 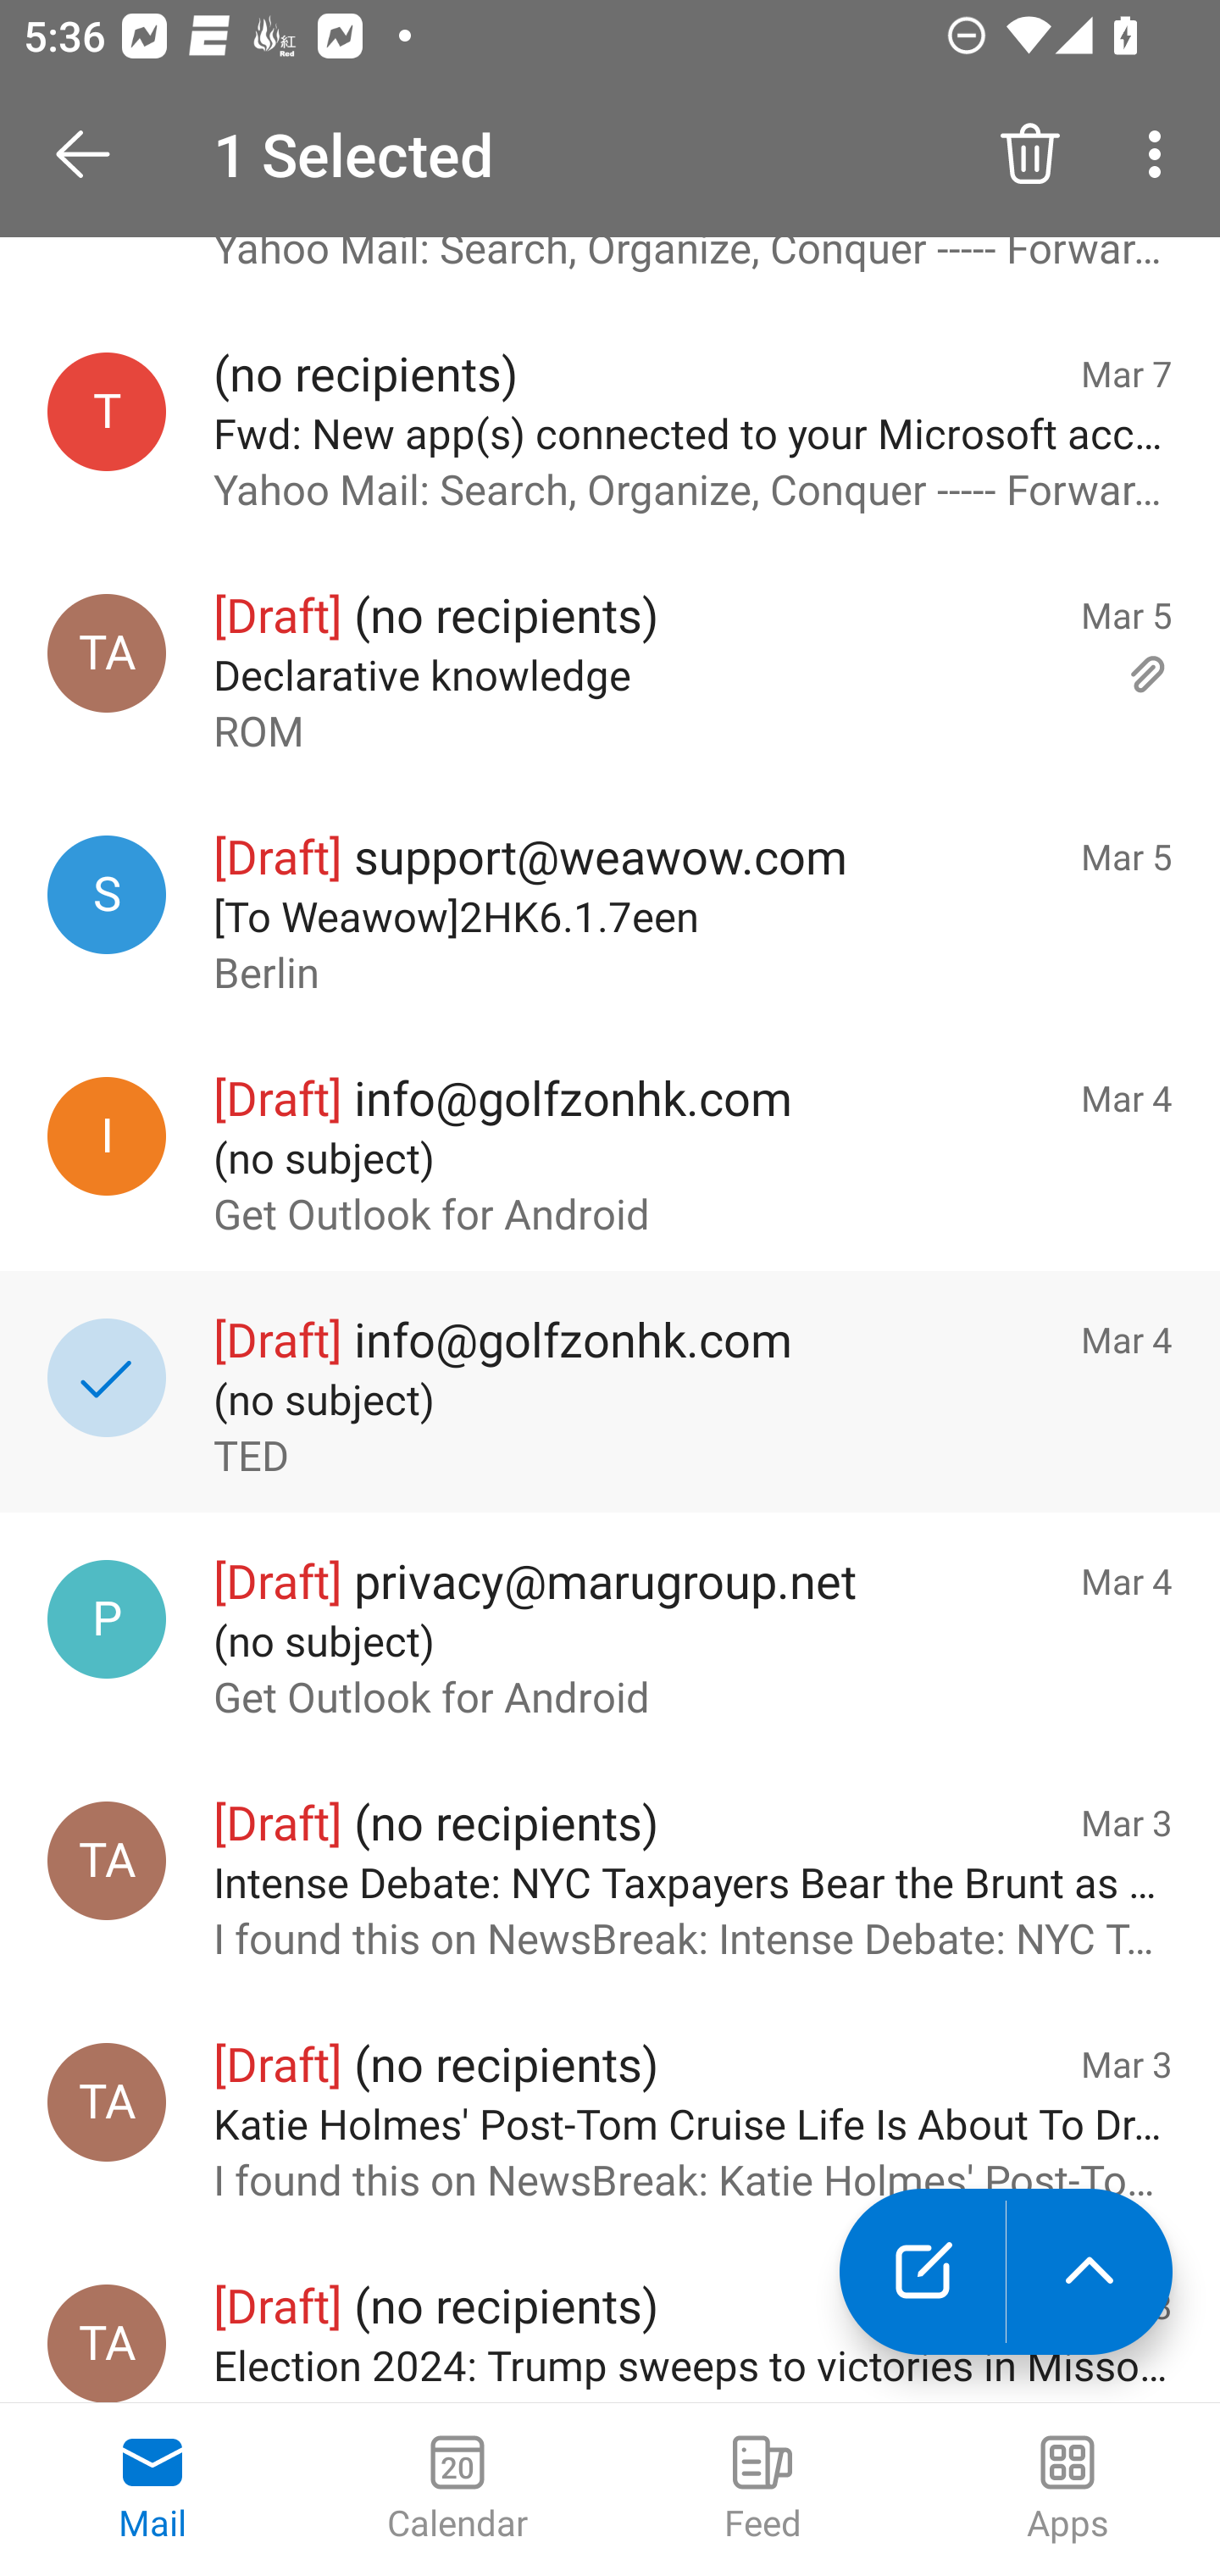 I want to click on Test Appium, testappium002@outlook.com, so click(x=107, y=1859).